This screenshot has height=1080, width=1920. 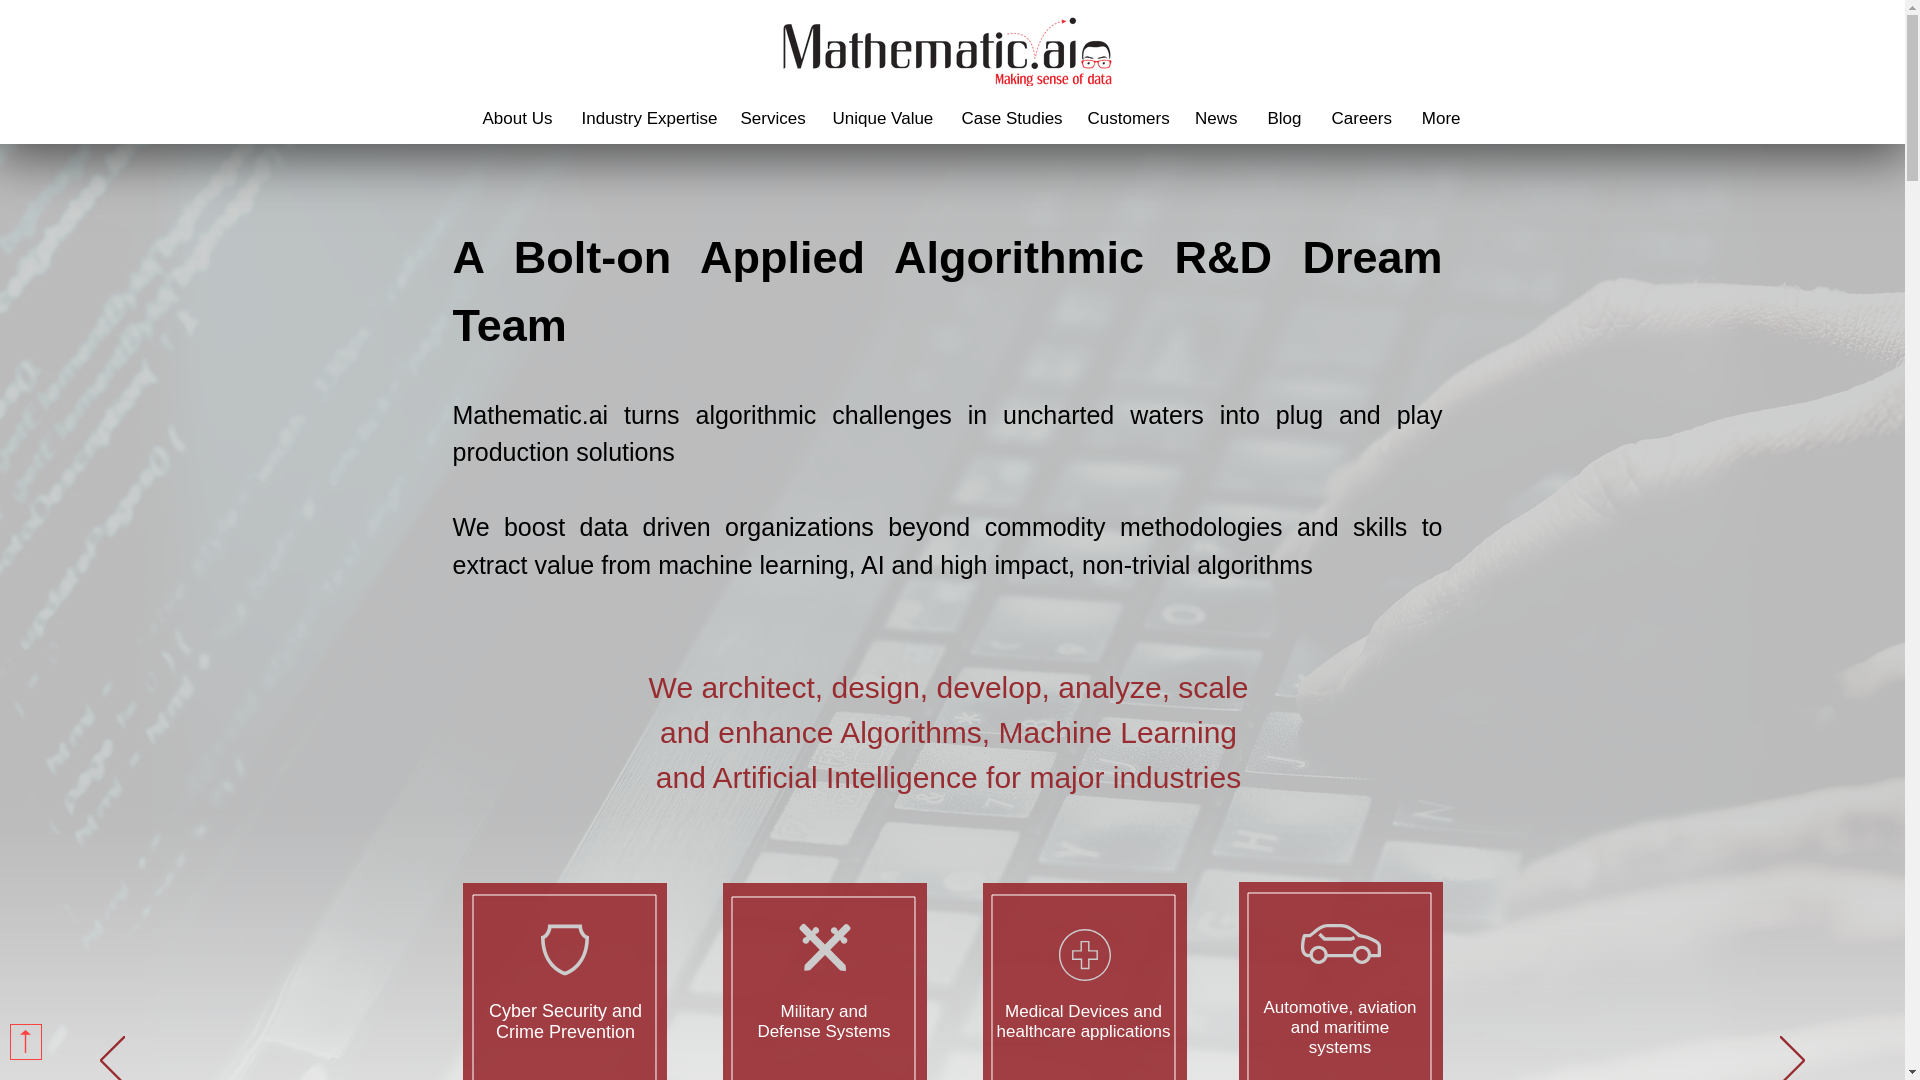 I want to click on Blog, so click(x=1283, y=118).